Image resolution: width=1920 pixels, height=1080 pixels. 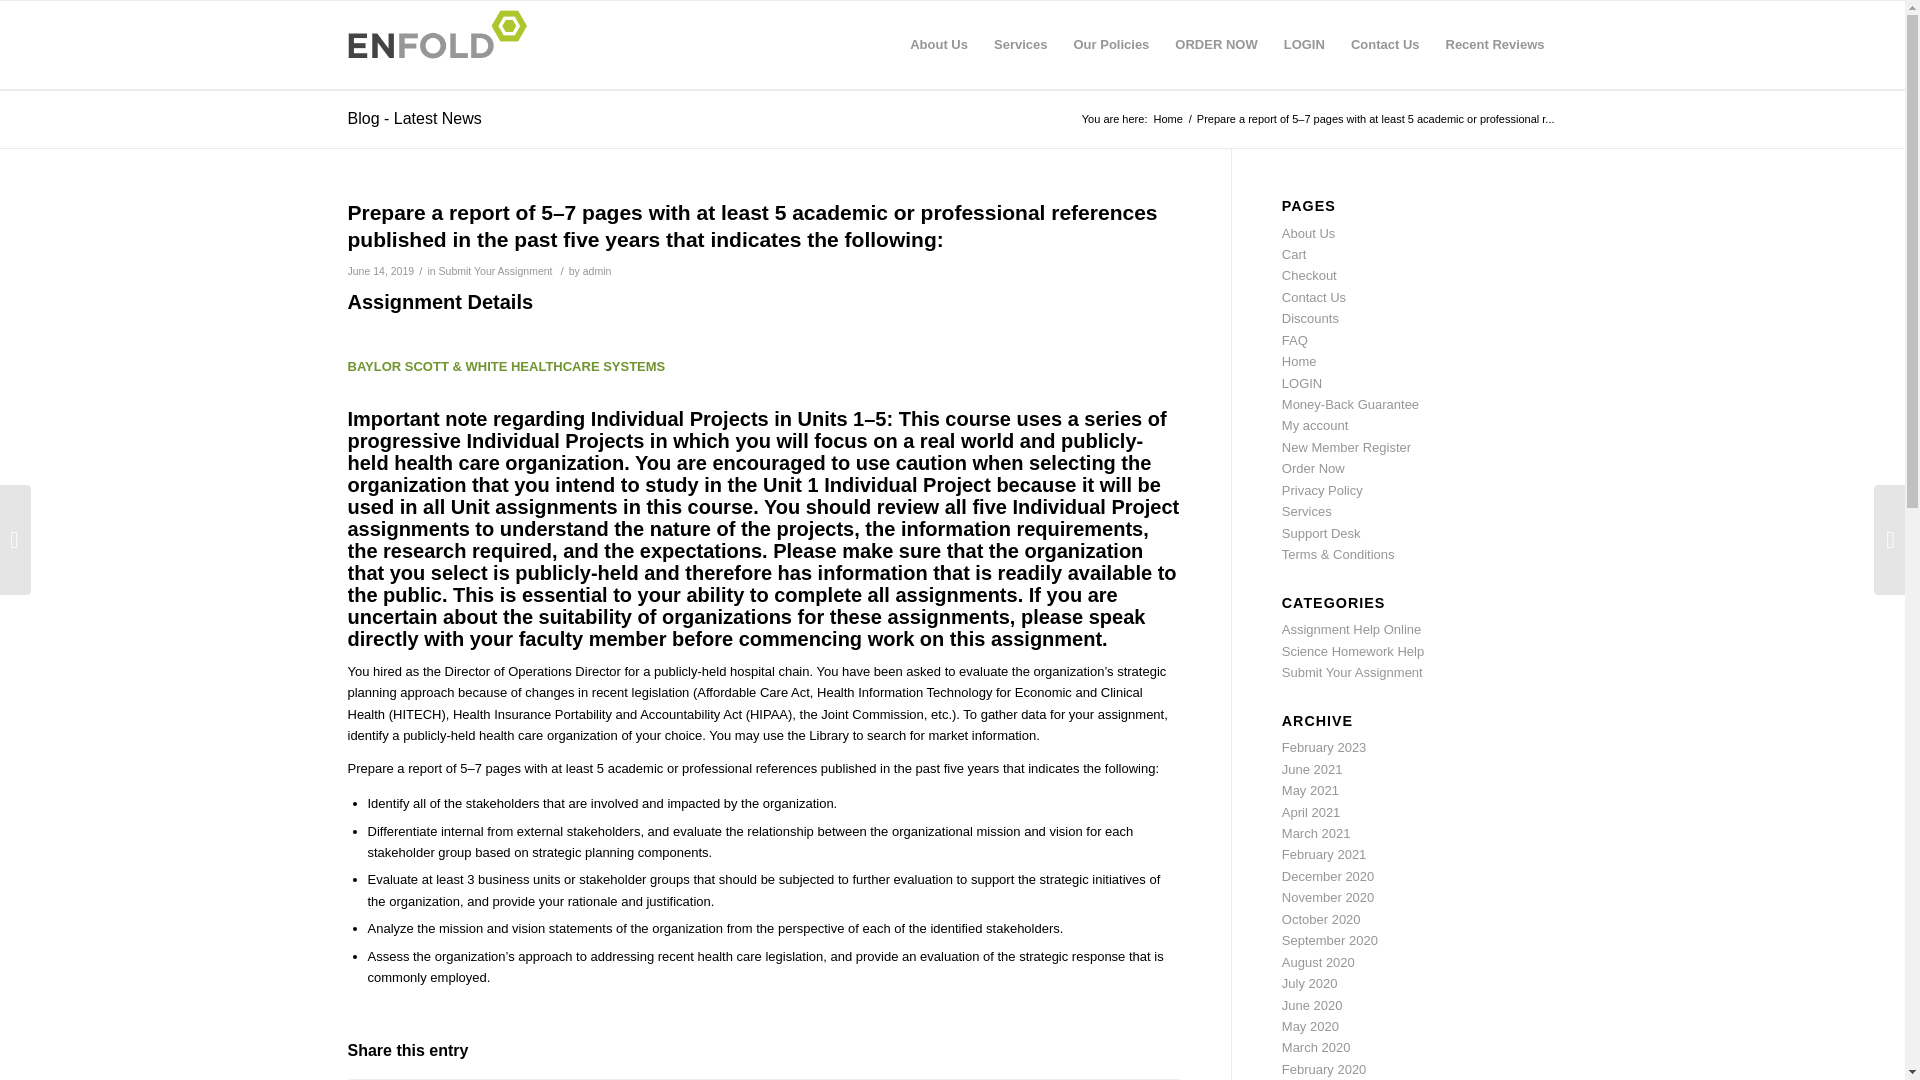 What do you see at coordinates (1167, 120) in the screenshot?
I see `Home` at bounding box center [1167, 120].